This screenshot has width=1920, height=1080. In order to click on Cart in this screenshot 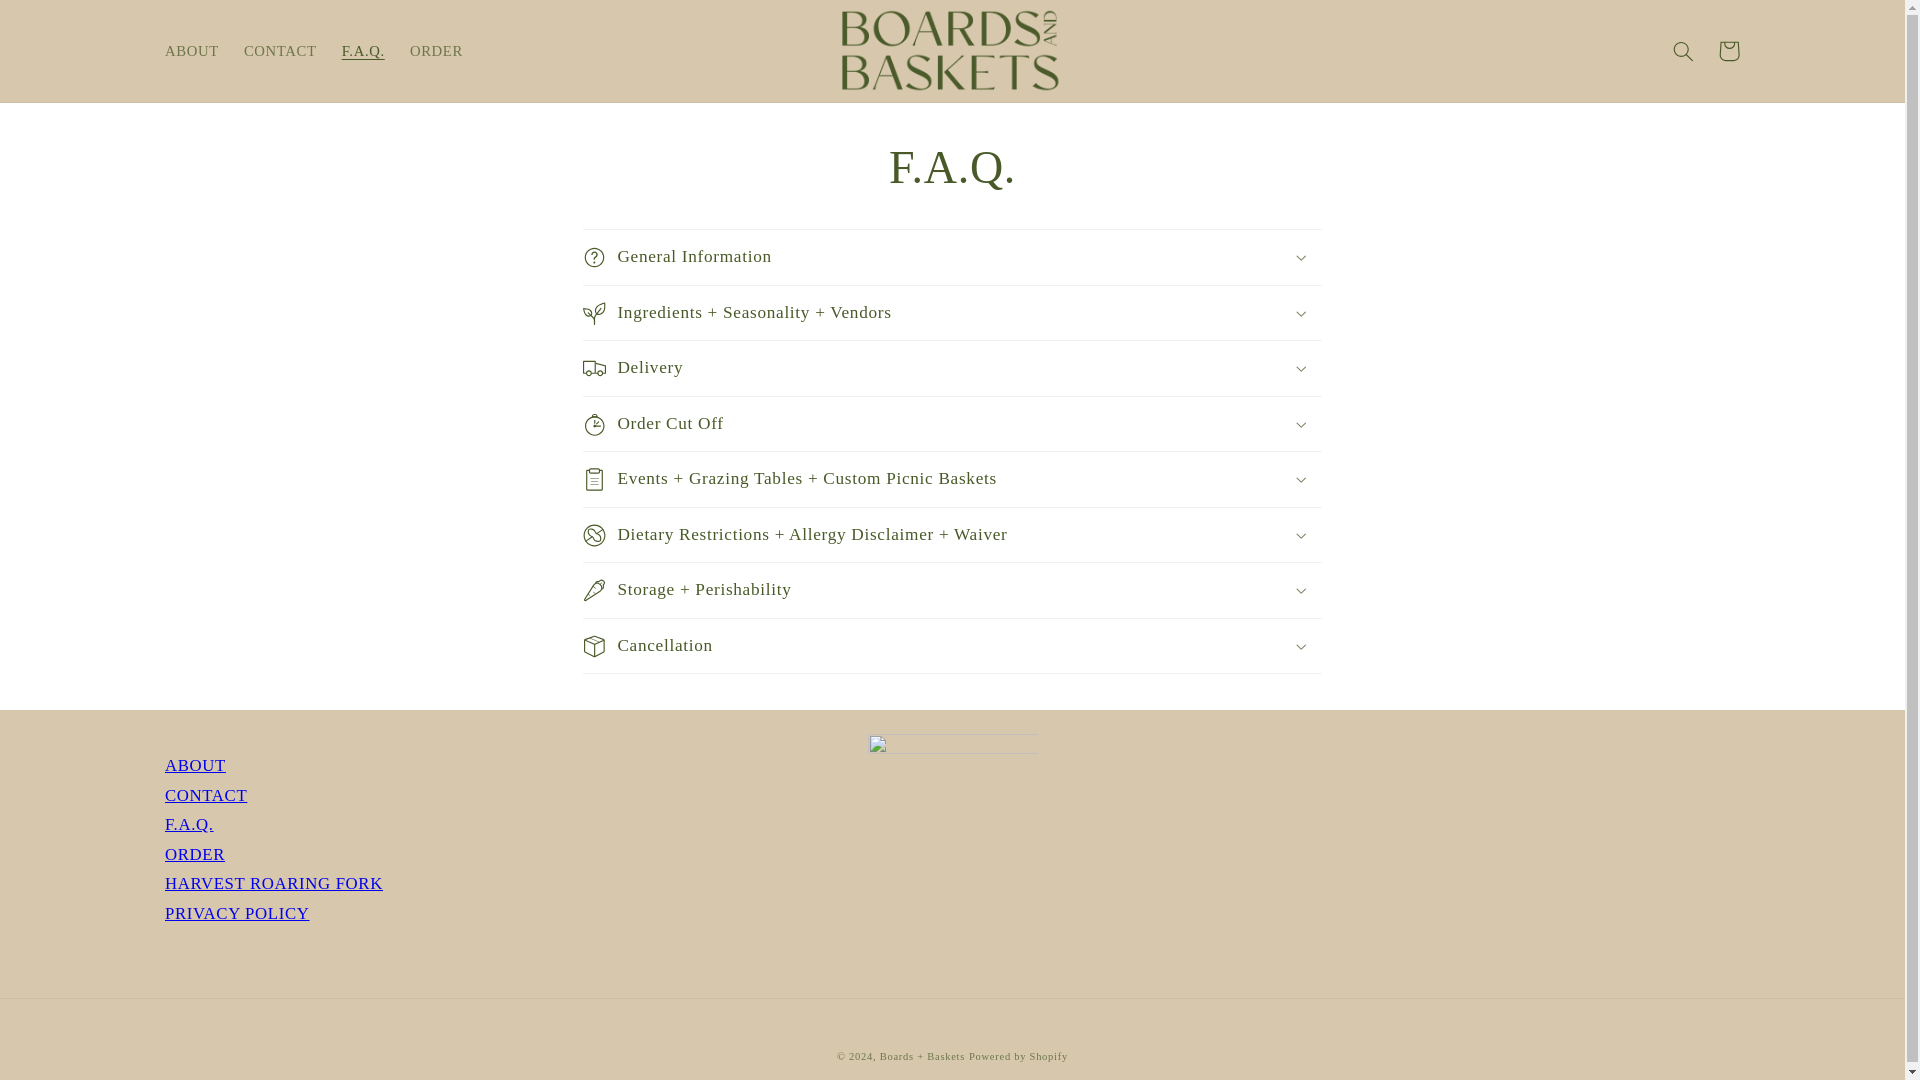, I will do `click(1728, 51)`.